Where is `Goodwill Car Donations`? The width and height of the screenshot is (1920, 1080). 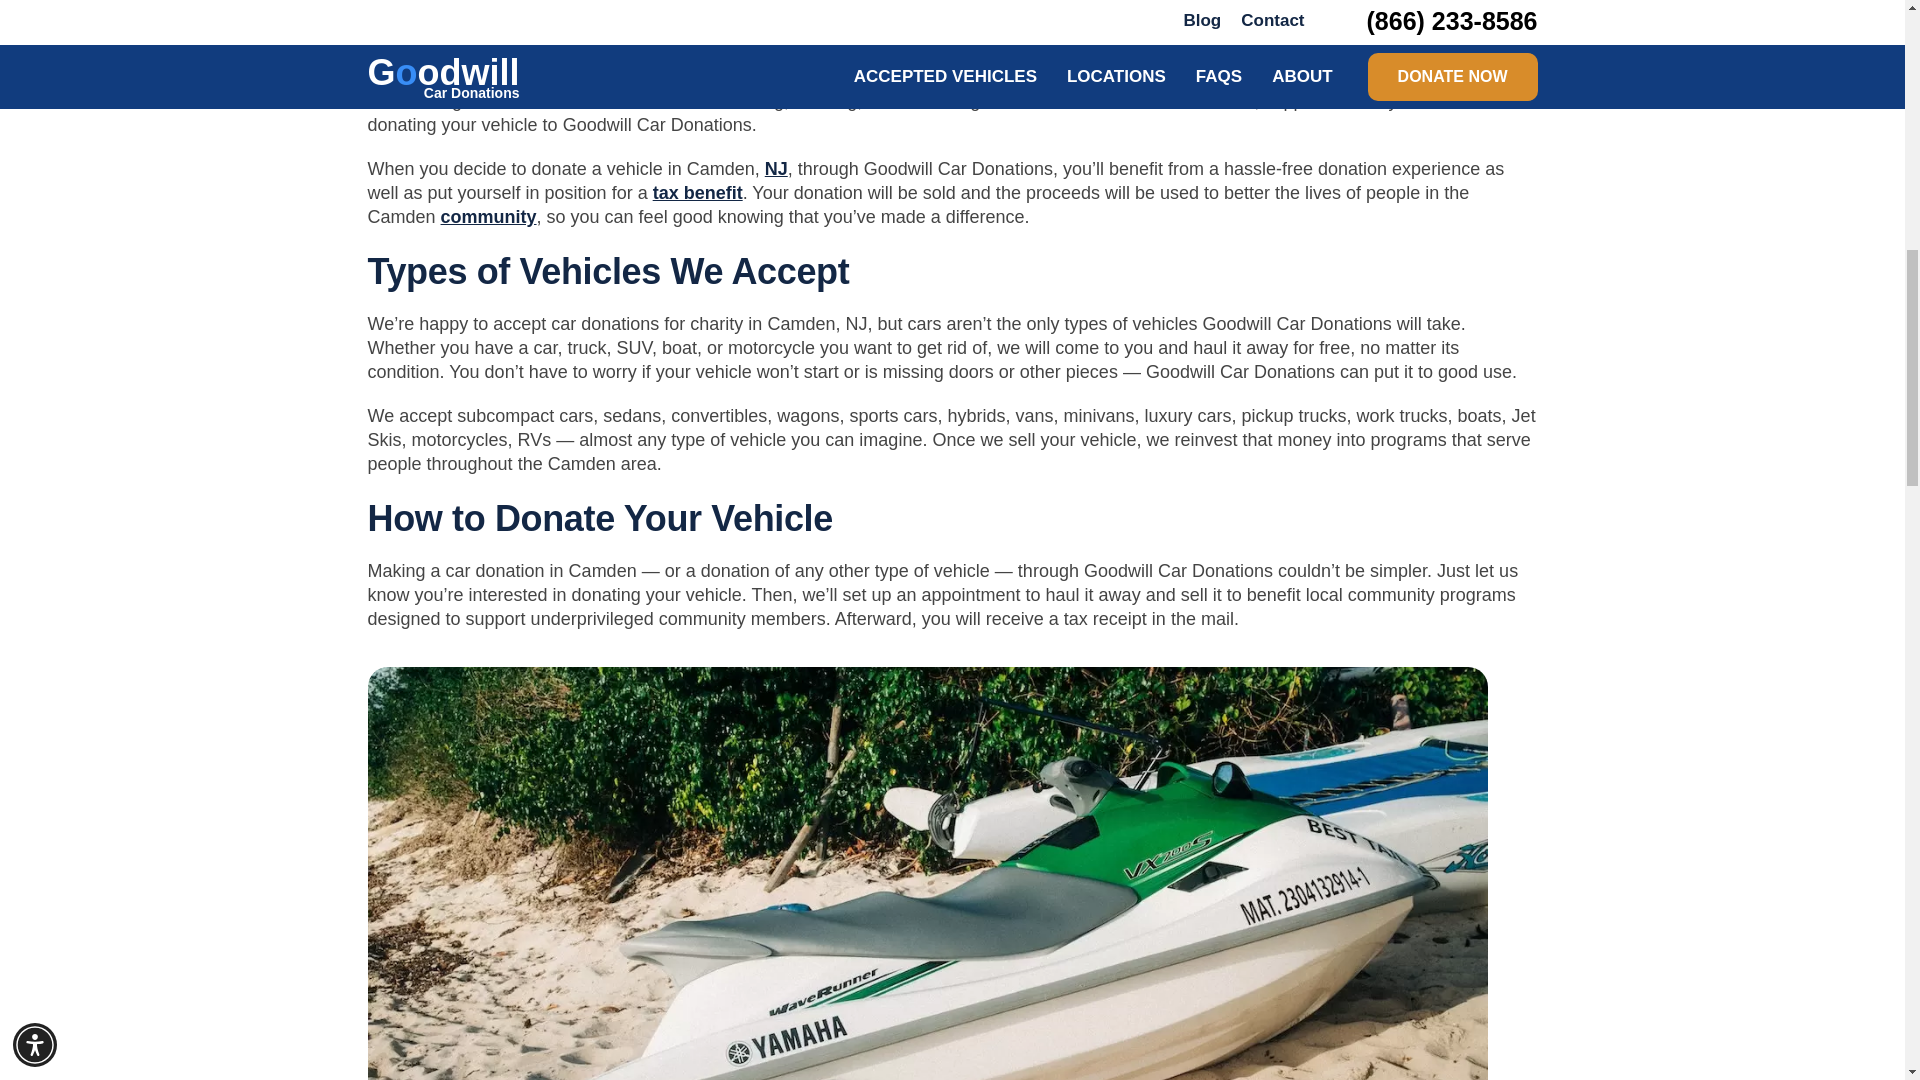 Goodwill Car Donations is located at coordinates (510, 56).